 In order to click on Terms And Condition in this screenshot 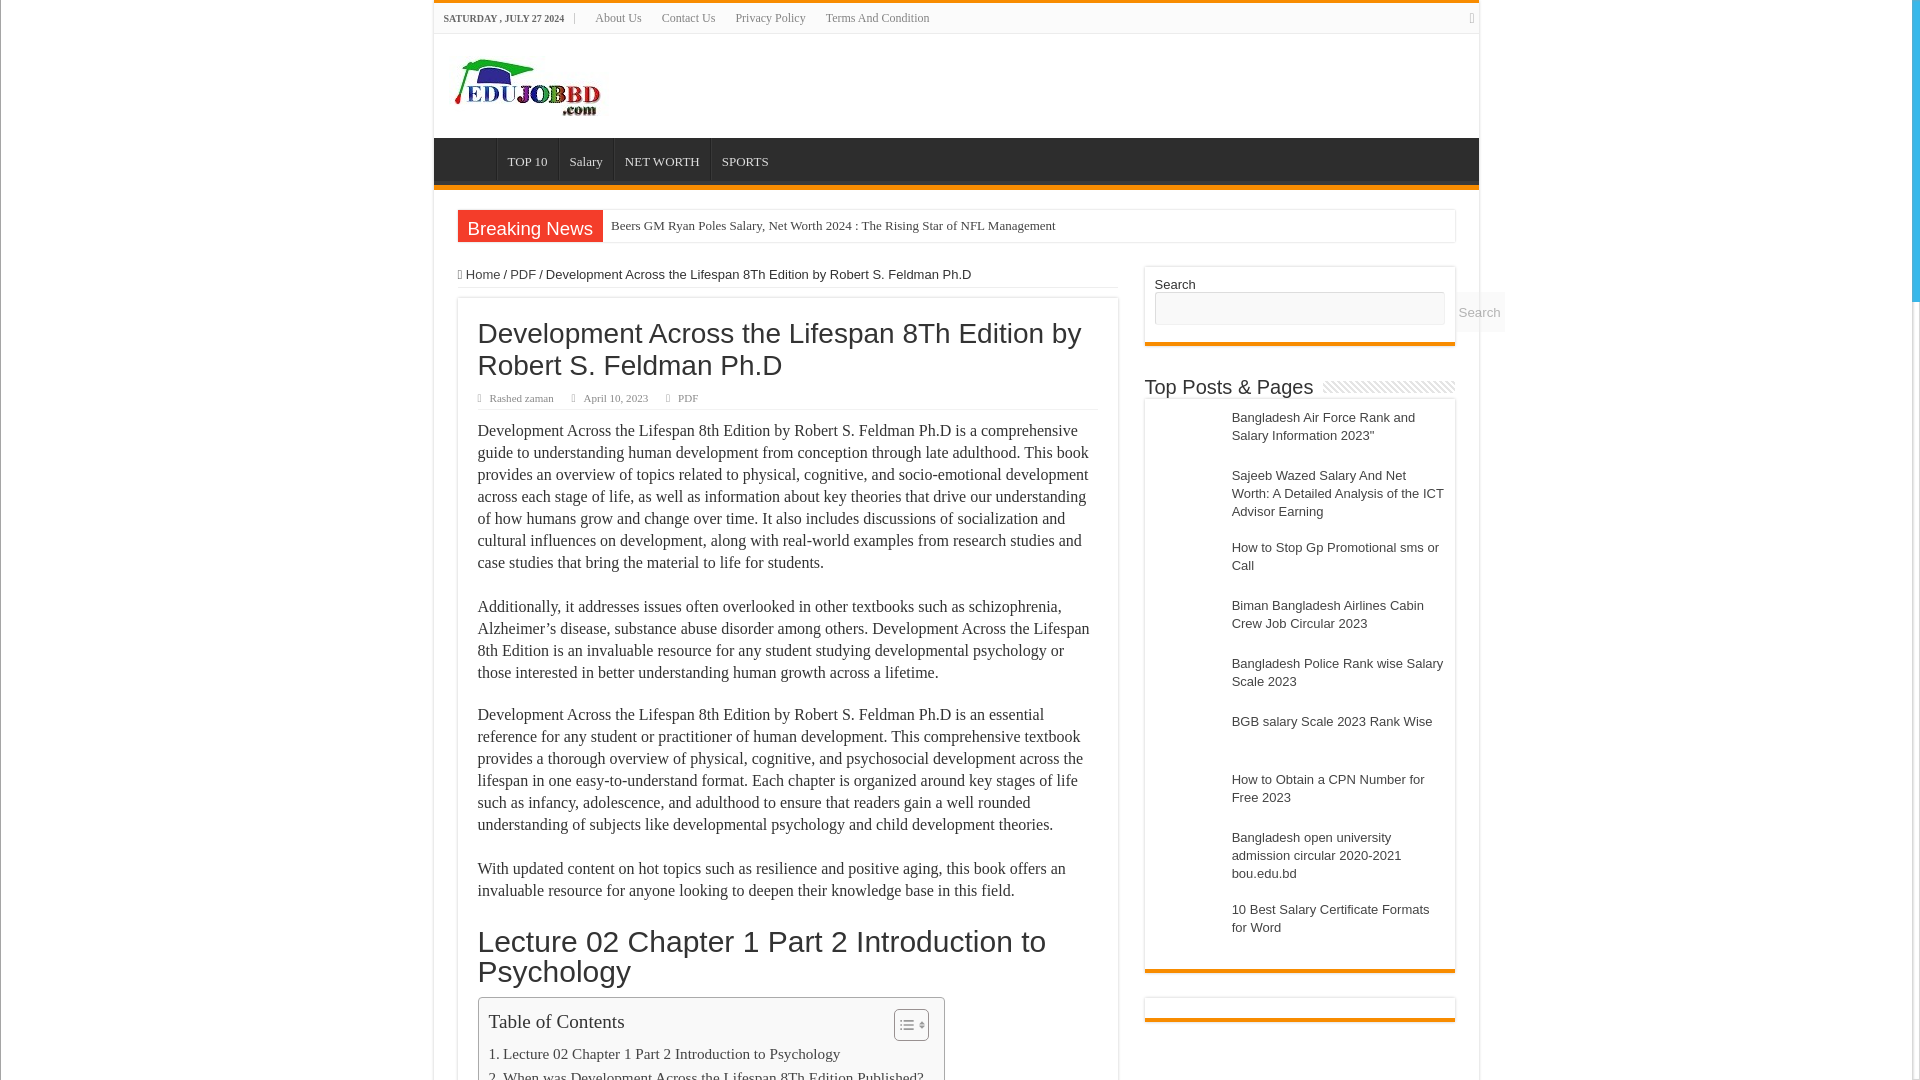, I will do `click(878, 18)`.